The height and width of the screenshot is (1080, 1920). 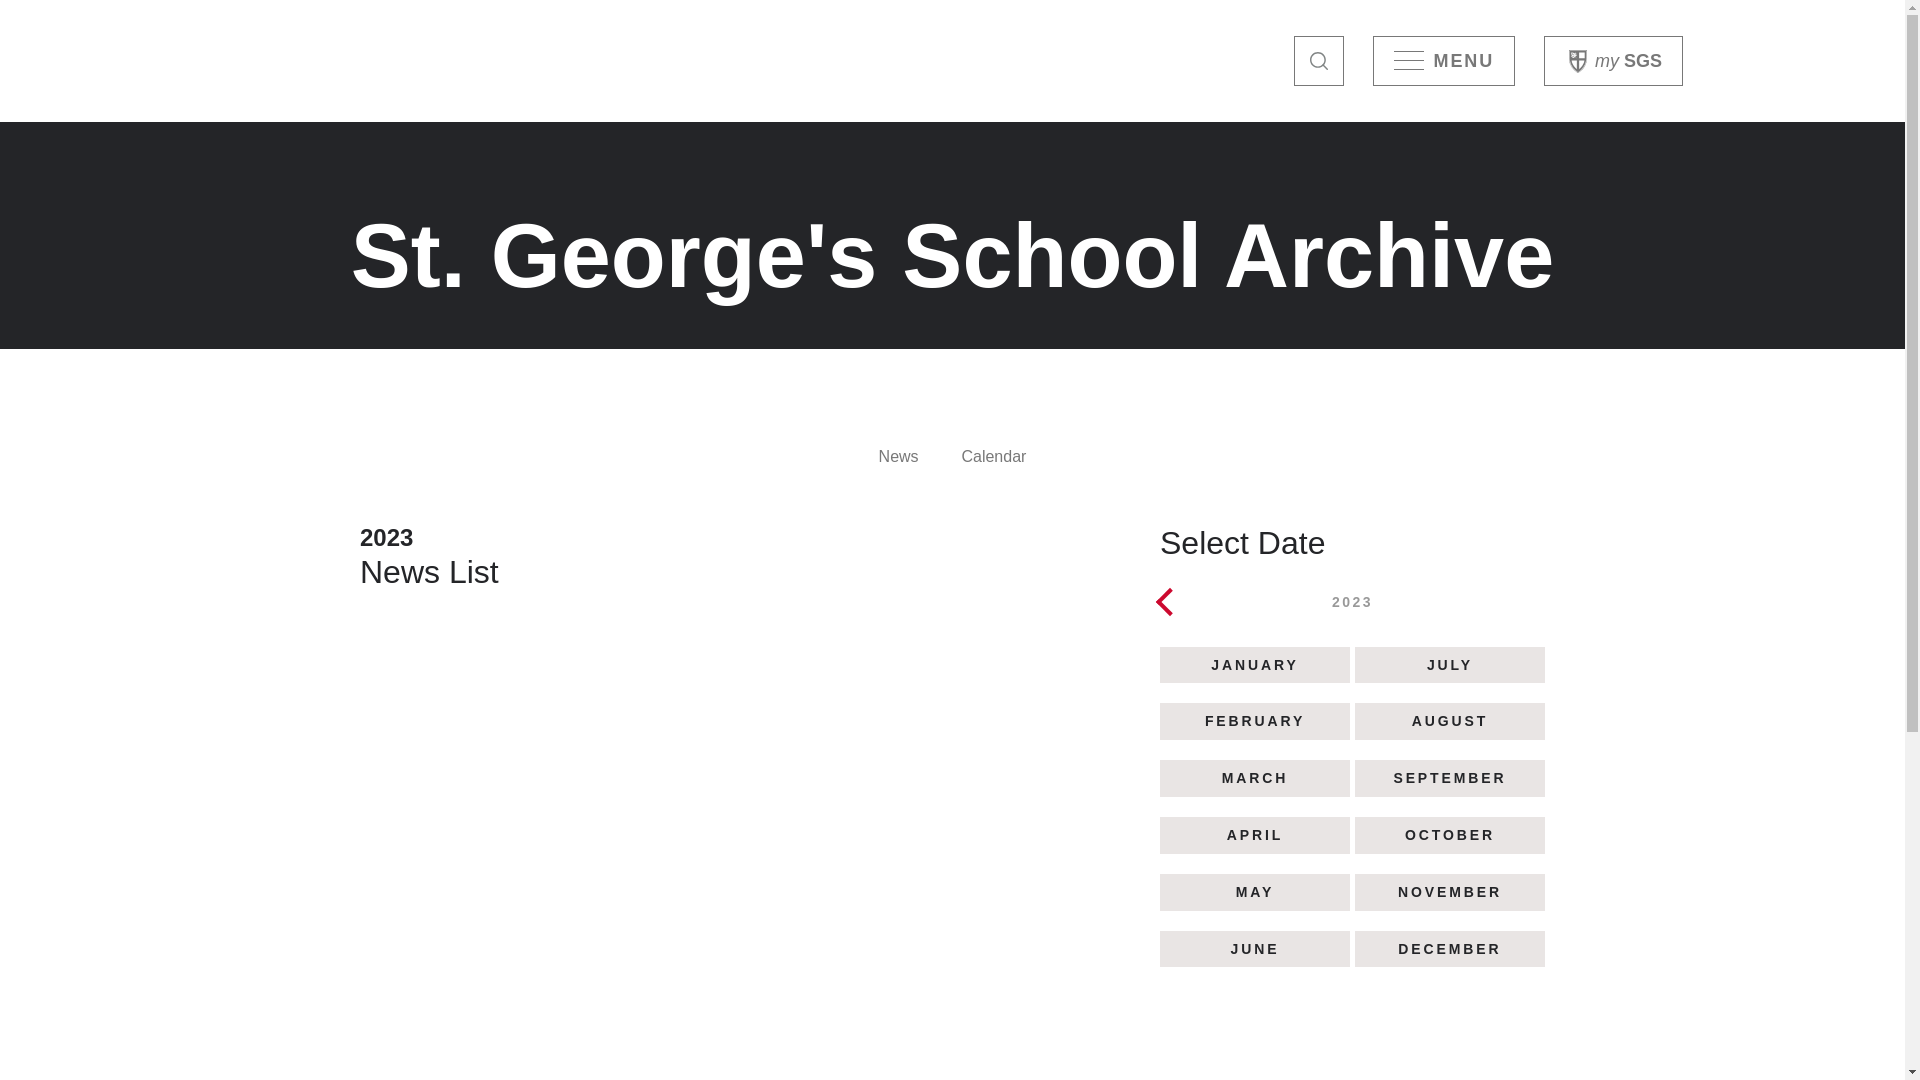 What do you see at coordinates (1255, 836) in the screenshot?
I see `APRIL` at bounding box center [1255, 836].